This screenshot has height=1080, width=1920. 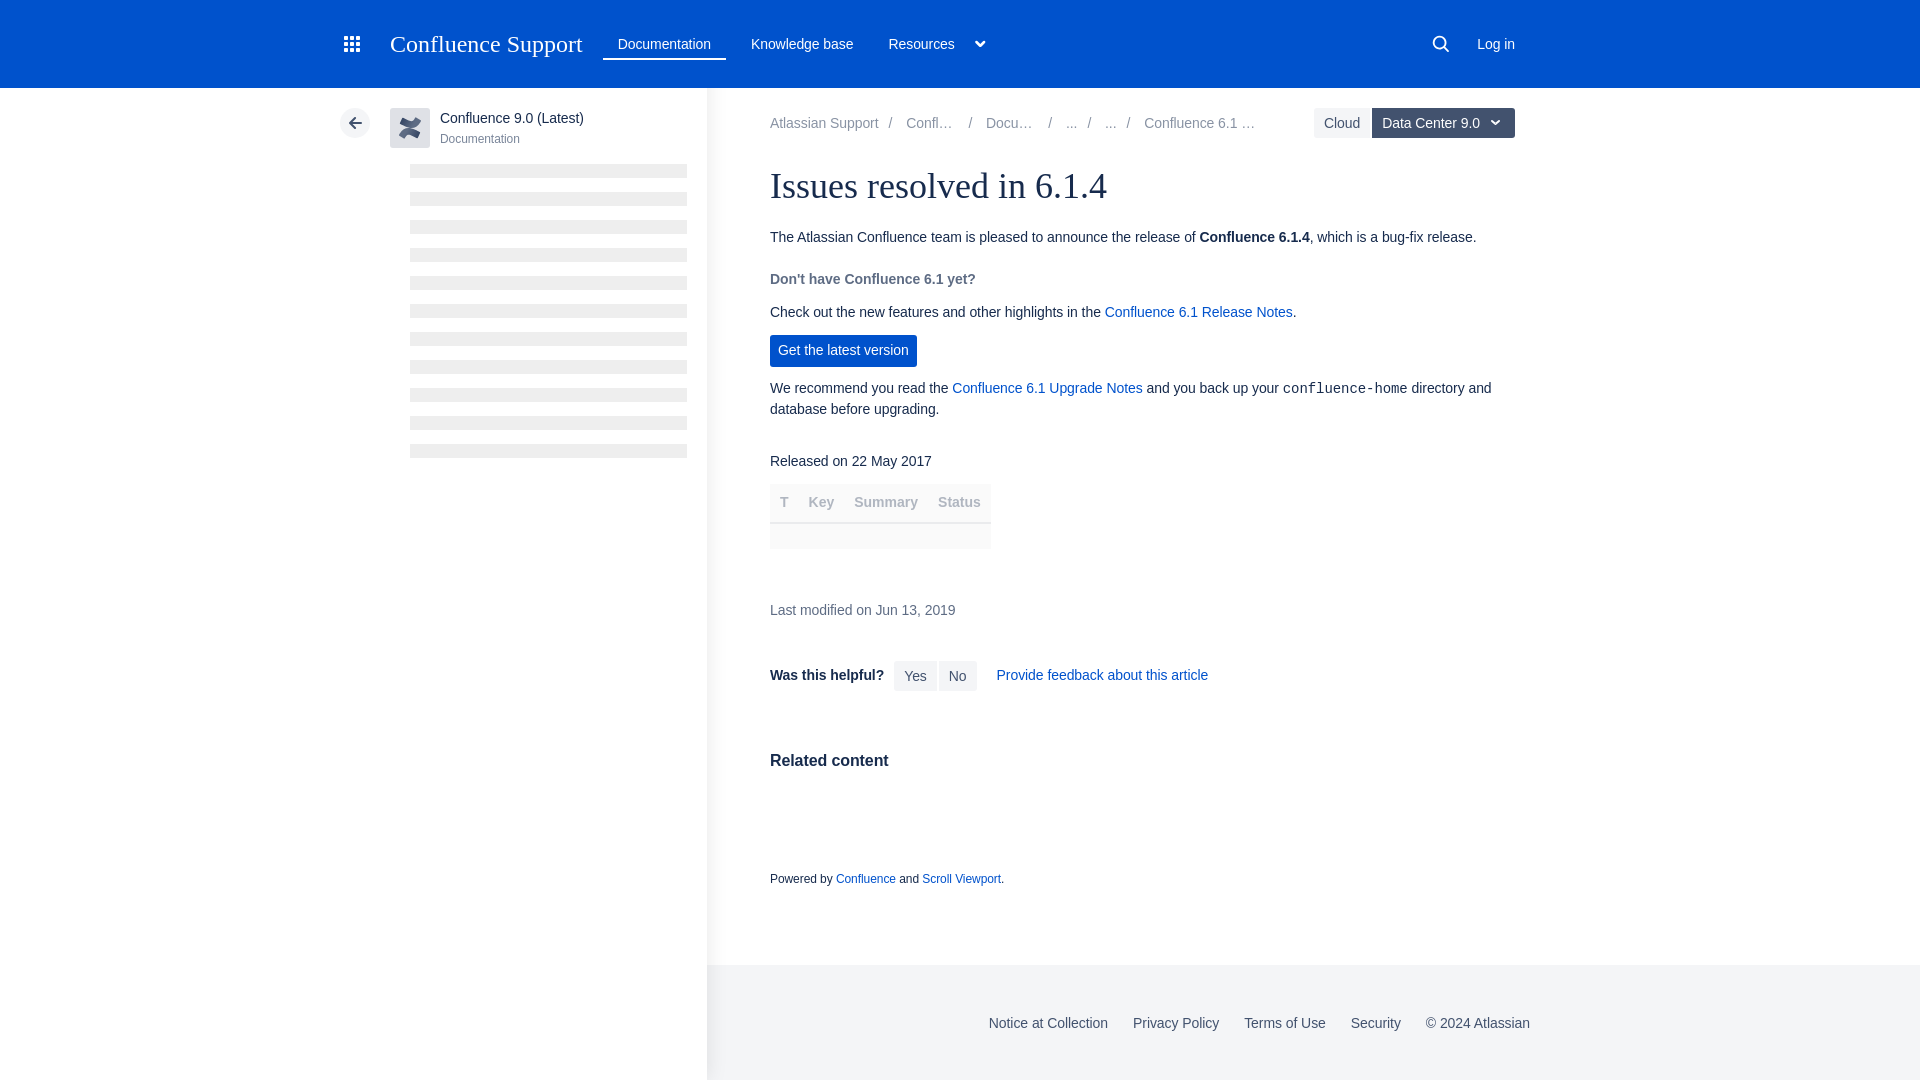 What do you see at coordinates (824, 122) in the screenshot?
I see `Atlassian Support` at bounding box center [824, 122].